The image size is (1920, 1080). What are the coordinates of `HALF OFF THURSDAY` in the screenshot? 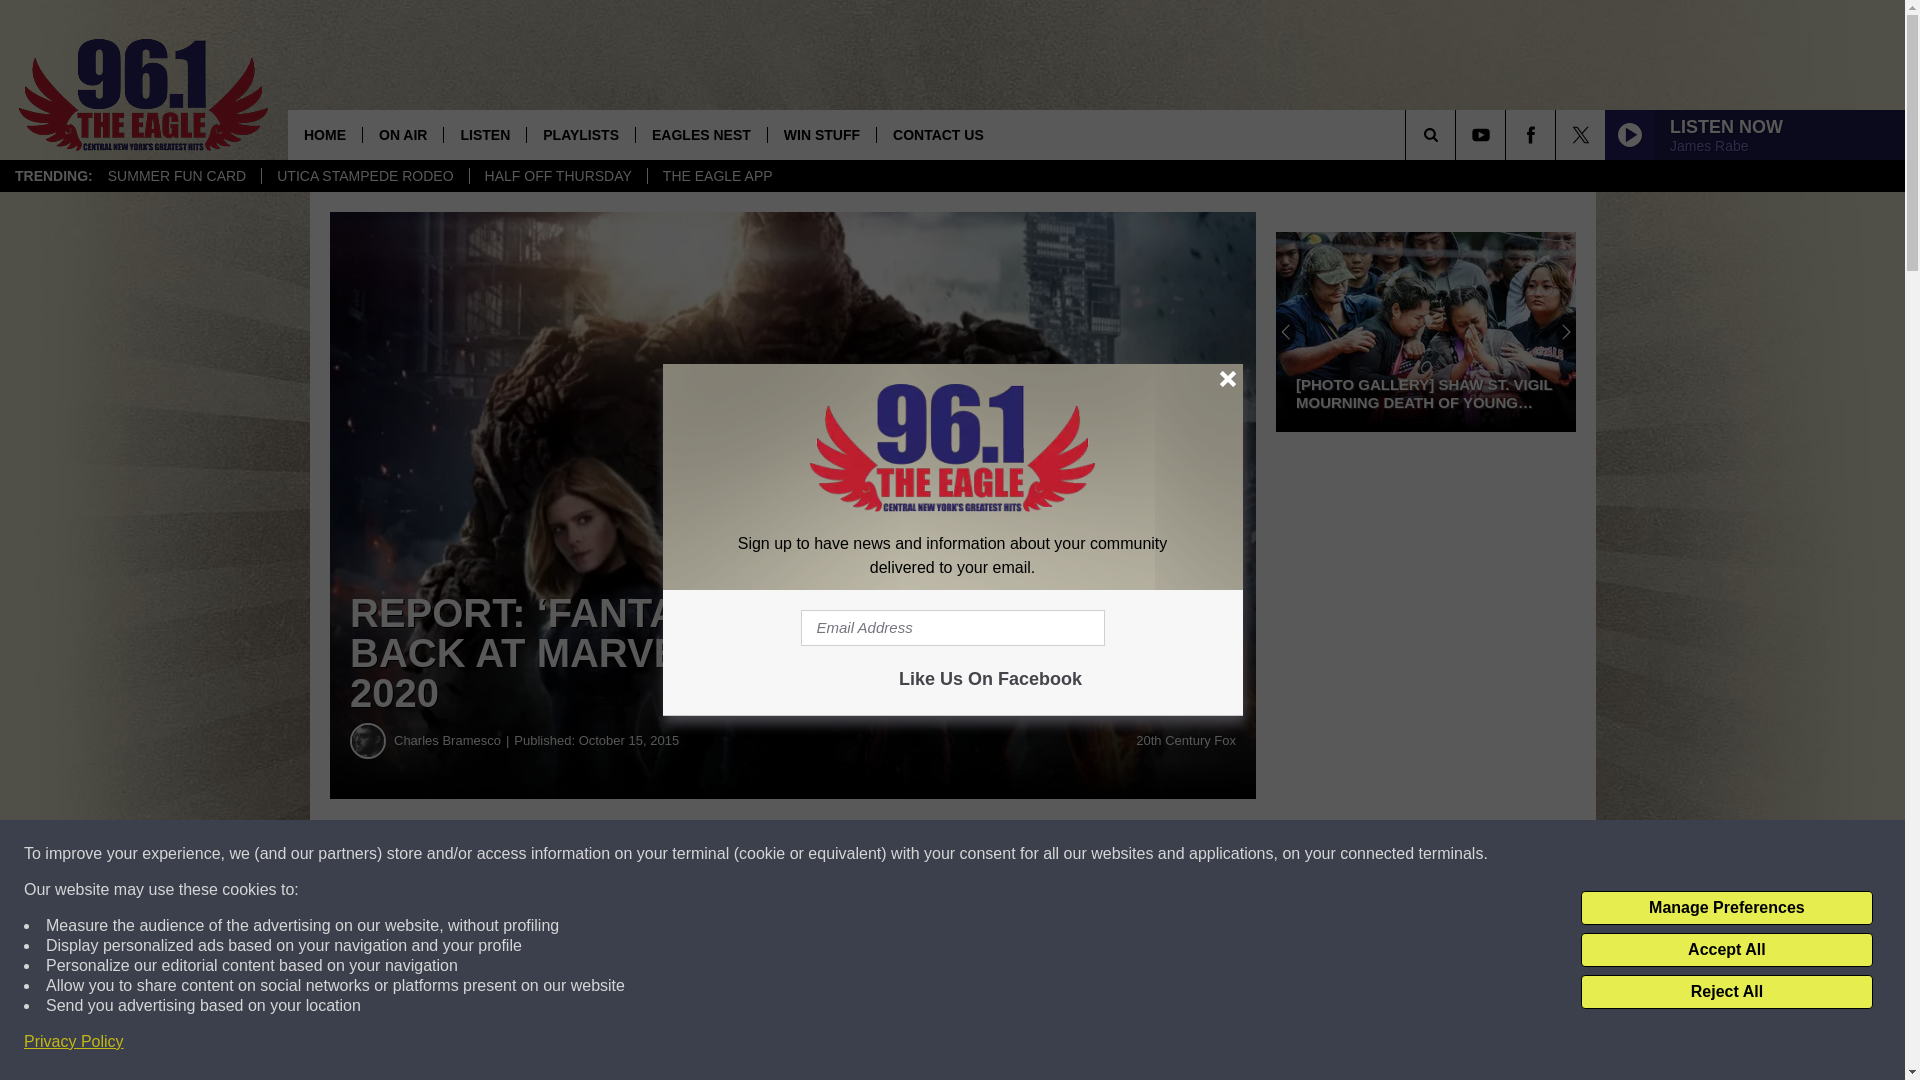 It's located at (558, 176).